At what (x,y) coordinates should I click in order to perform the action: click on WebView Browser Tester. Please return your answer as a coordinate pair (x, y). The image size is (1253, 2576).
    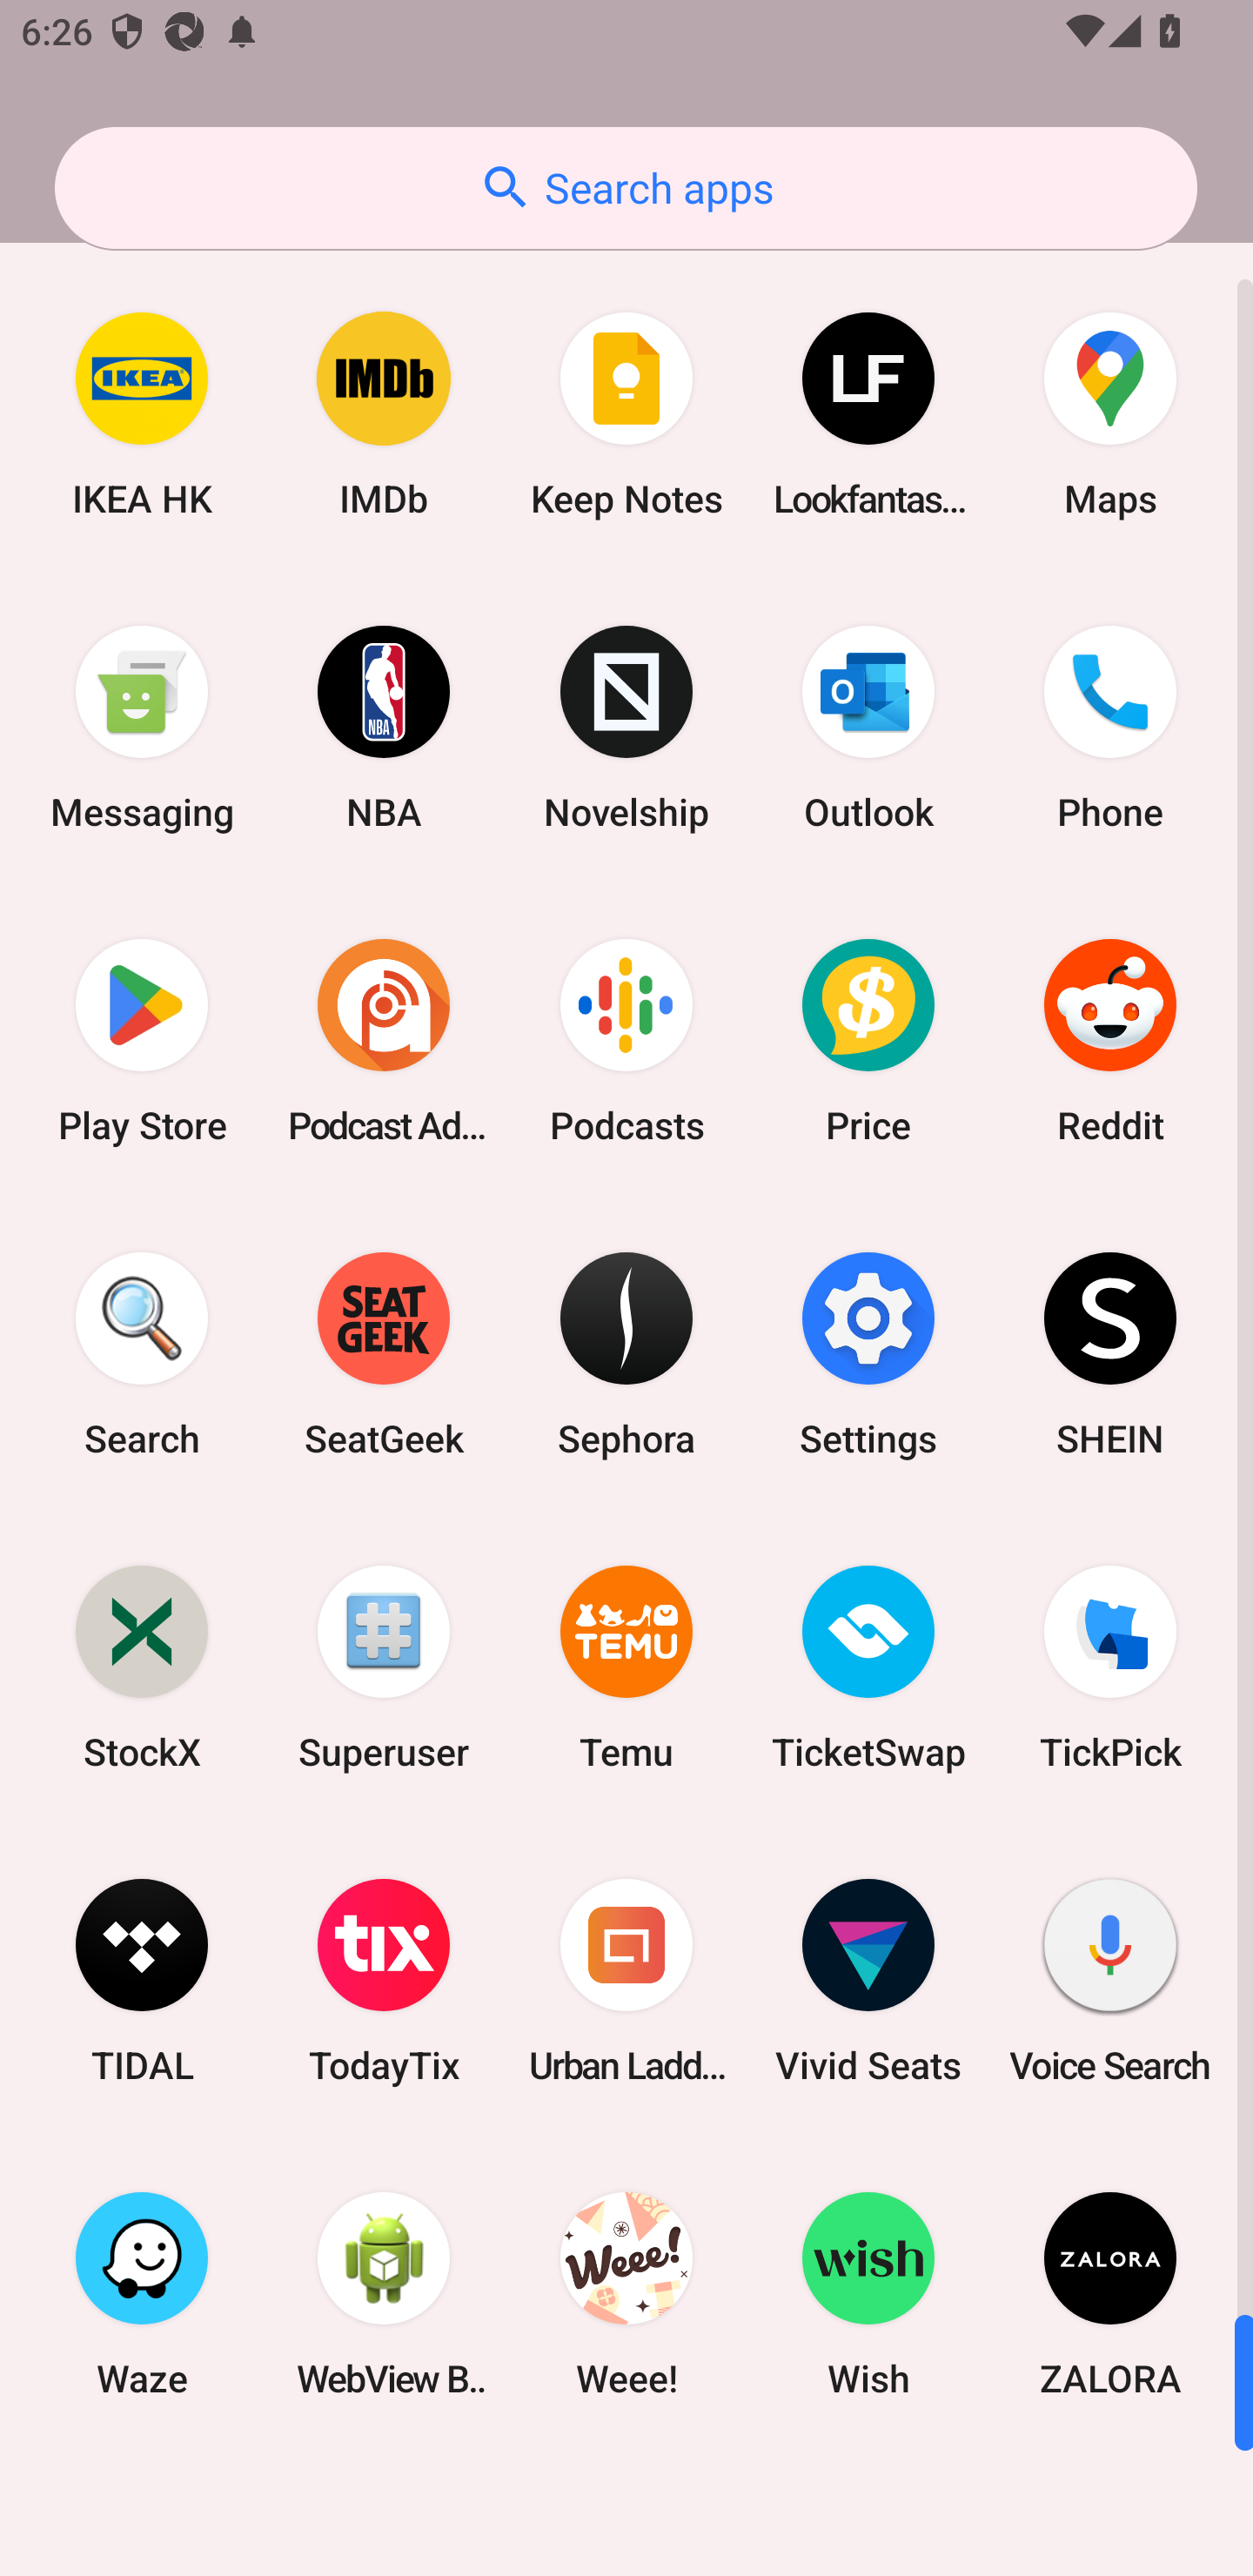
    Looking at the image, I should click on (384, 2293).